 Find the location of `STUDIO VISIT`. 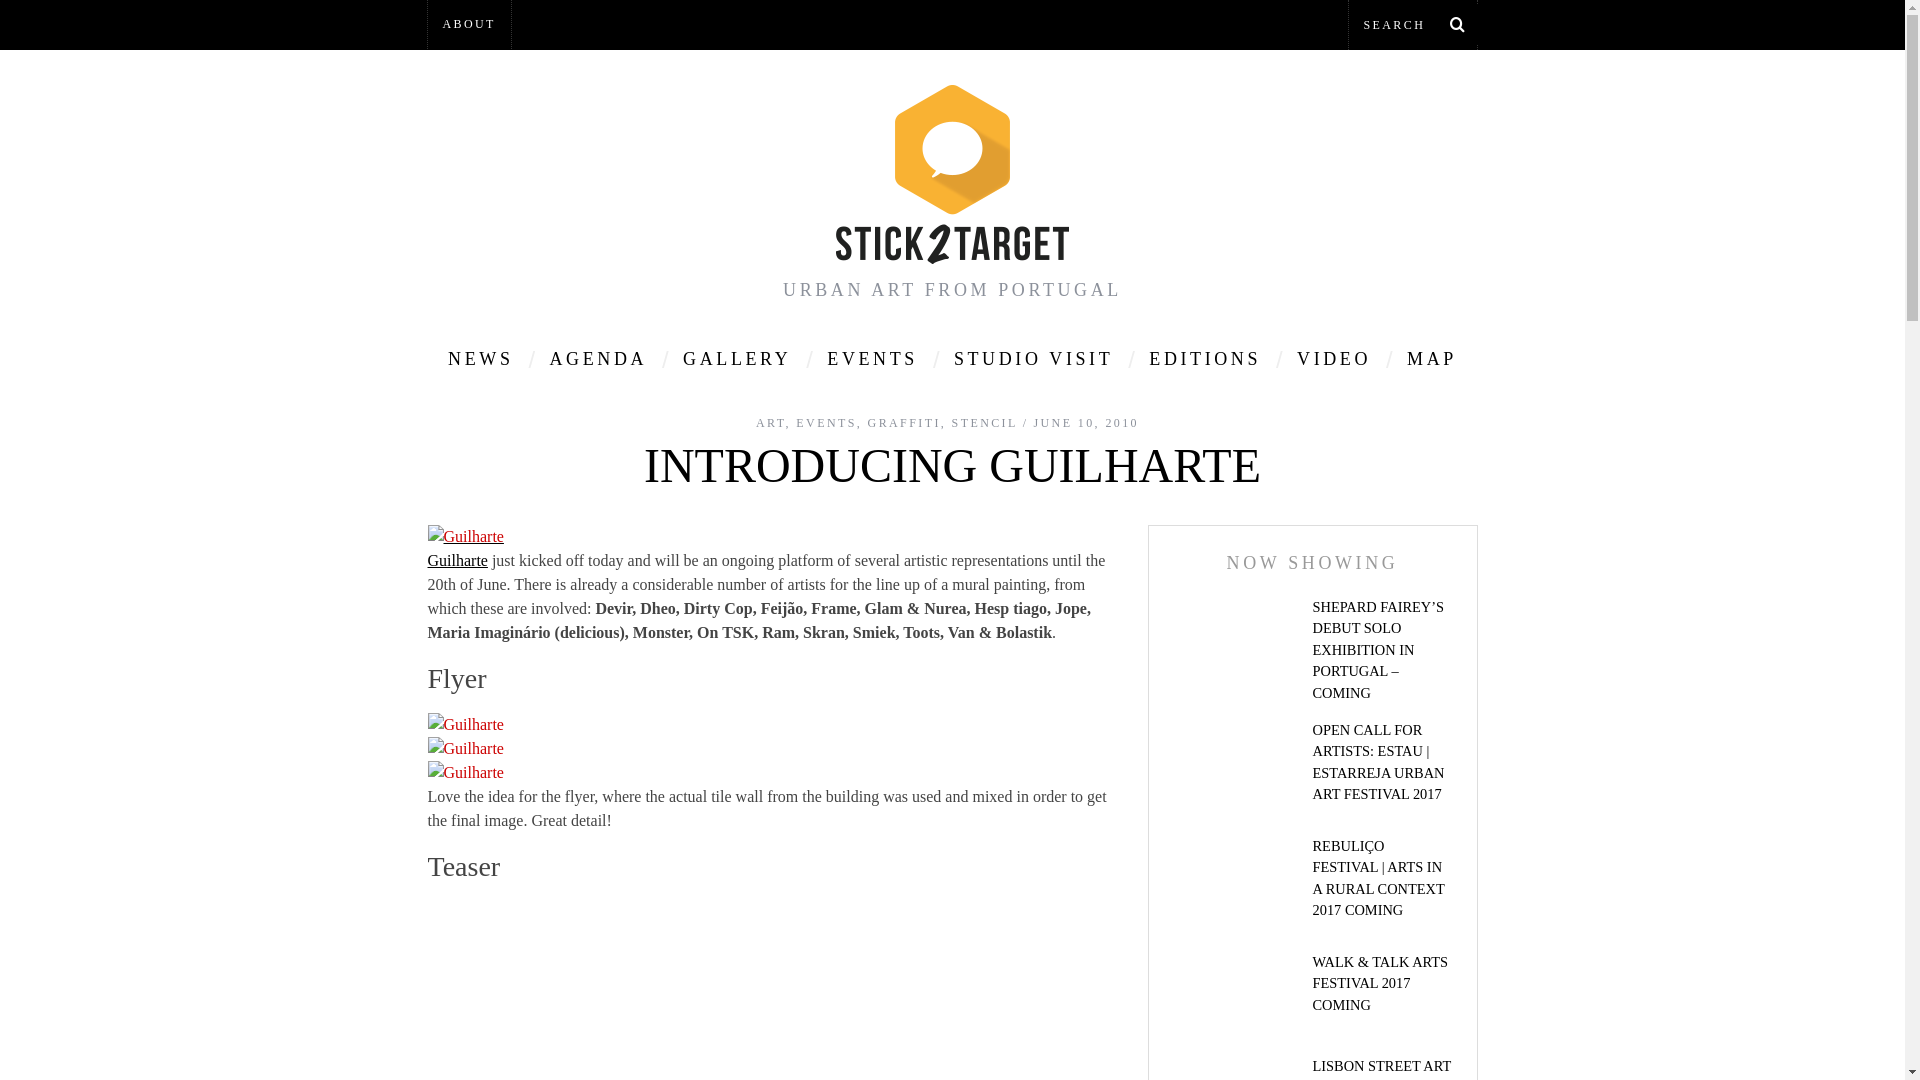

STUDIO VISIT is located at coordinates (1033, 358).